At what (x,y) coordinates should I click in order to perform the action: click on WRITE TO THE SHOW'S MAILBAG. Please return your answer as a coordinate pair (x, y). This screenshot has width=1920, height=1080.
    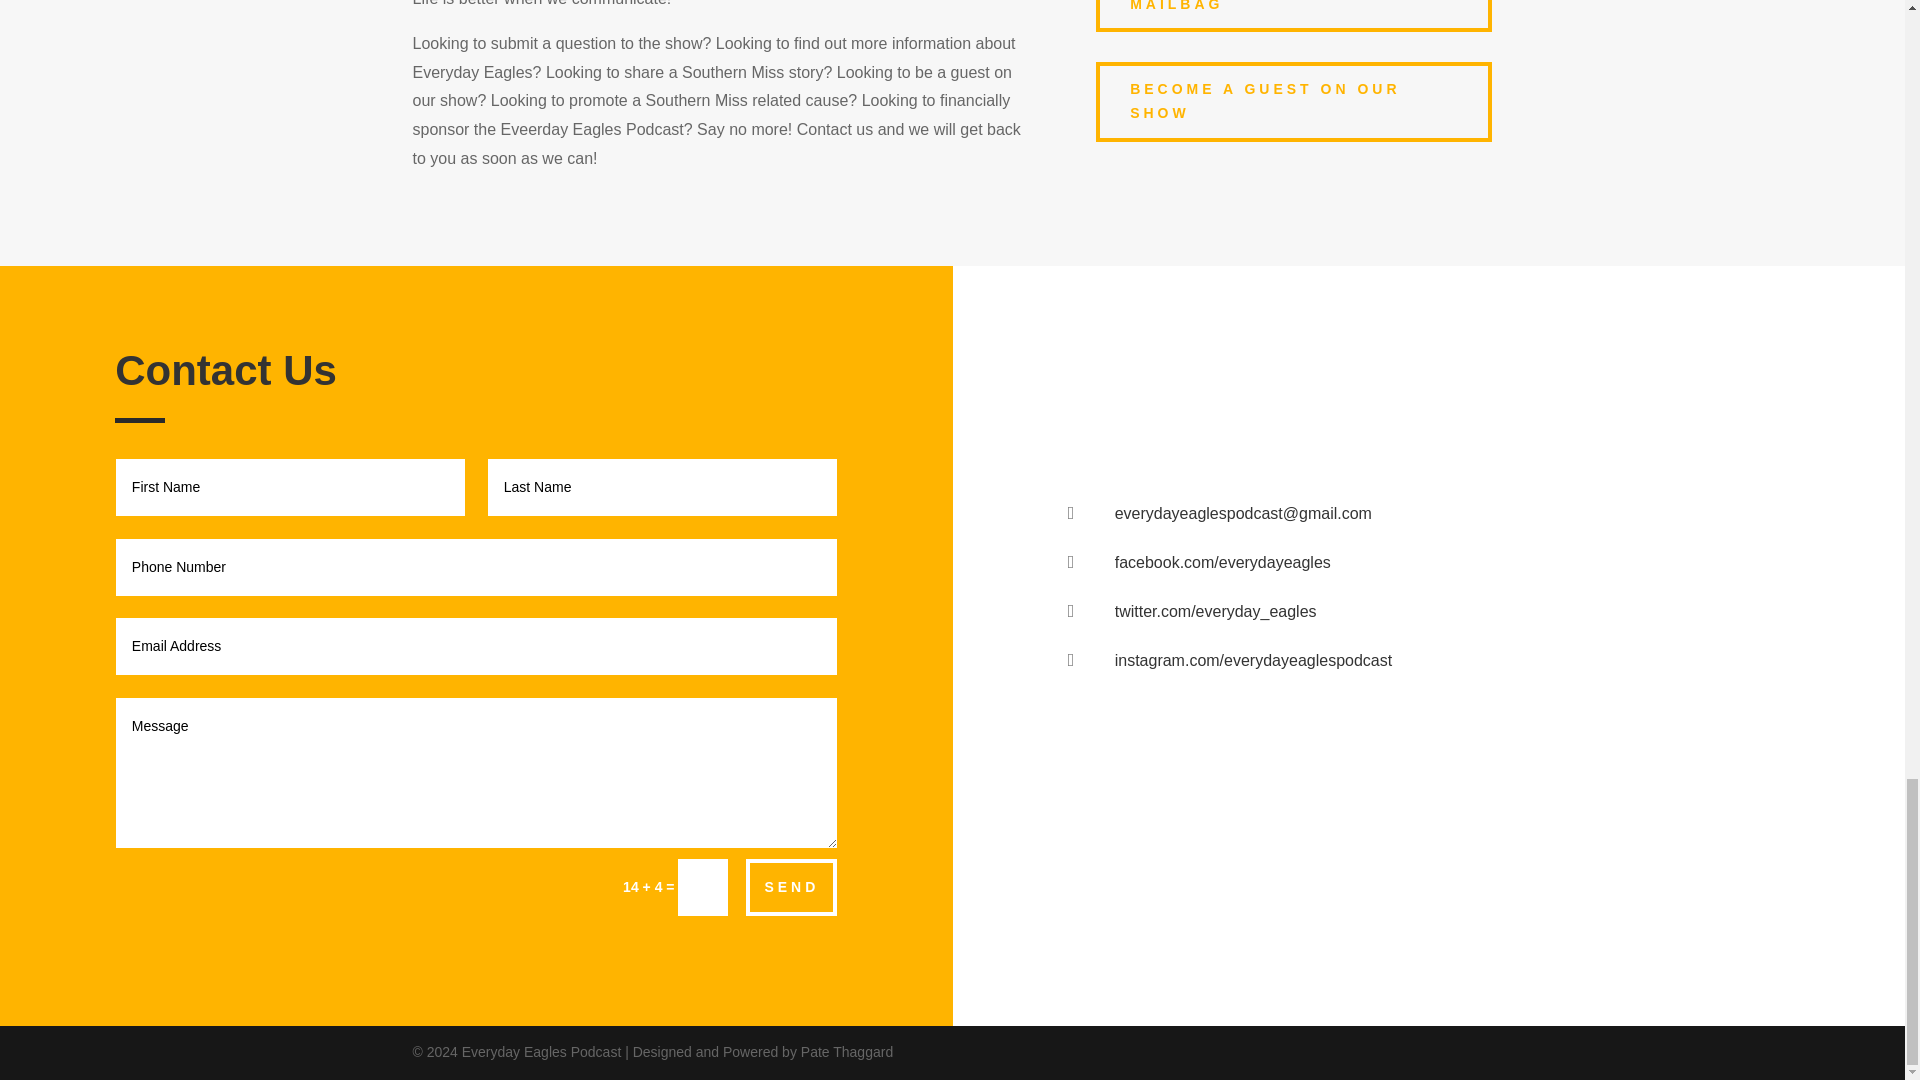
    Looking at the image, I should click on (1294, 16).